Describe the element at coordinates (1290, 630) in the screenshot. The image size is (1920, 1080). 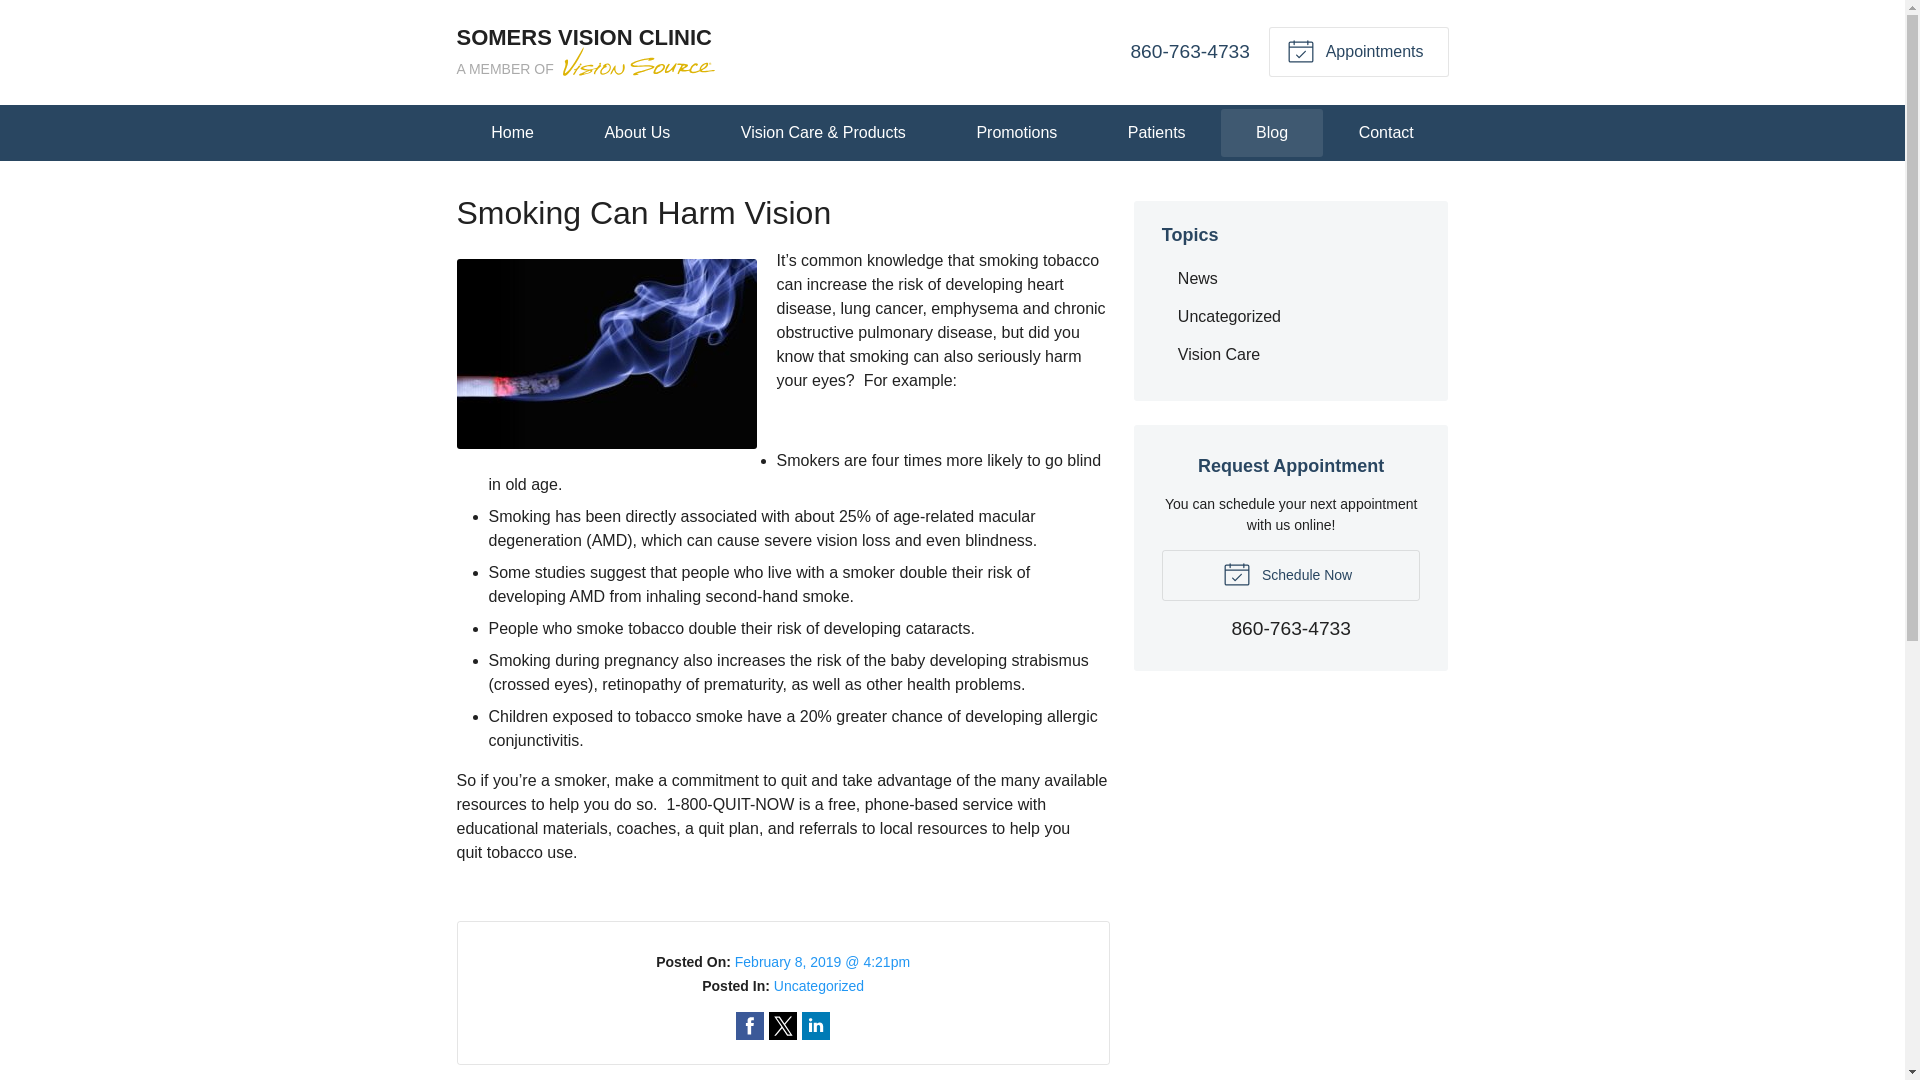
I see `Call practice` at that location.